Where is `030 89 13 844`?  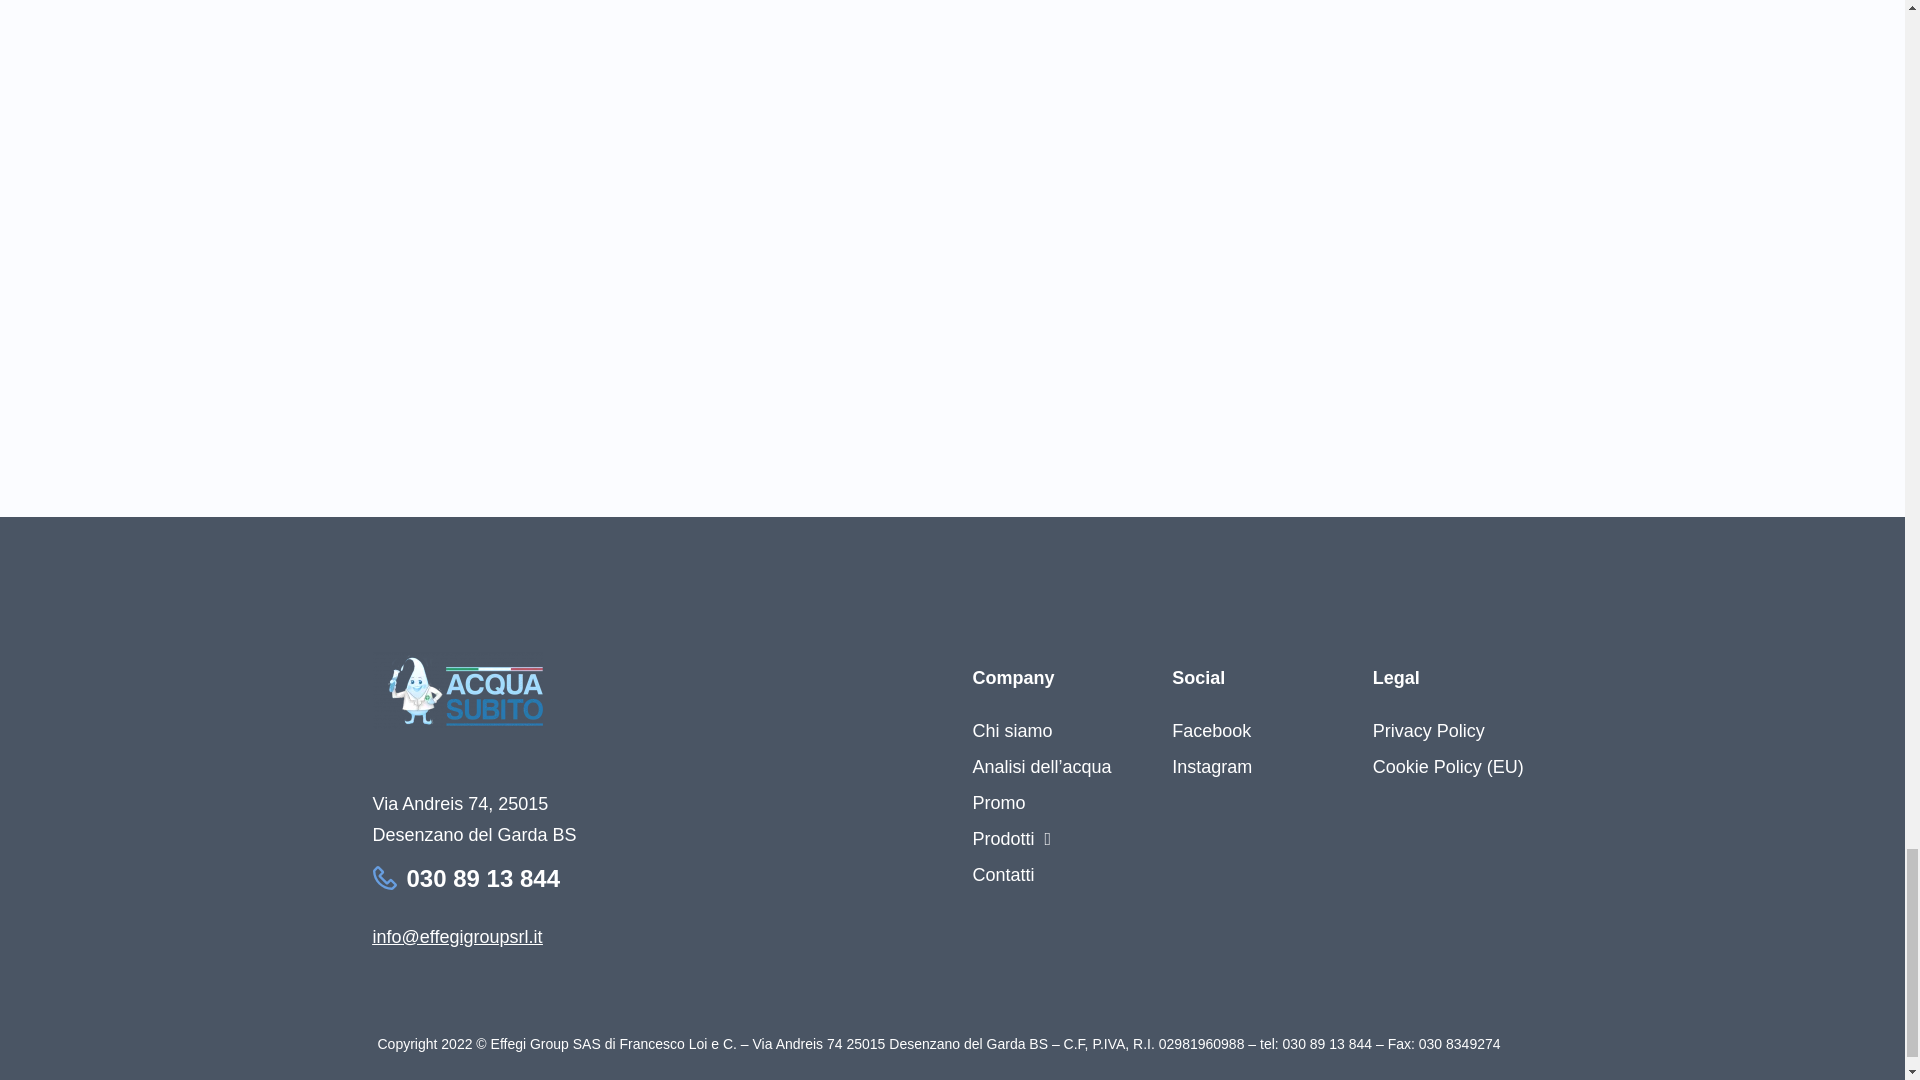 030 89 13 844 is located at coordinates (482, 878).